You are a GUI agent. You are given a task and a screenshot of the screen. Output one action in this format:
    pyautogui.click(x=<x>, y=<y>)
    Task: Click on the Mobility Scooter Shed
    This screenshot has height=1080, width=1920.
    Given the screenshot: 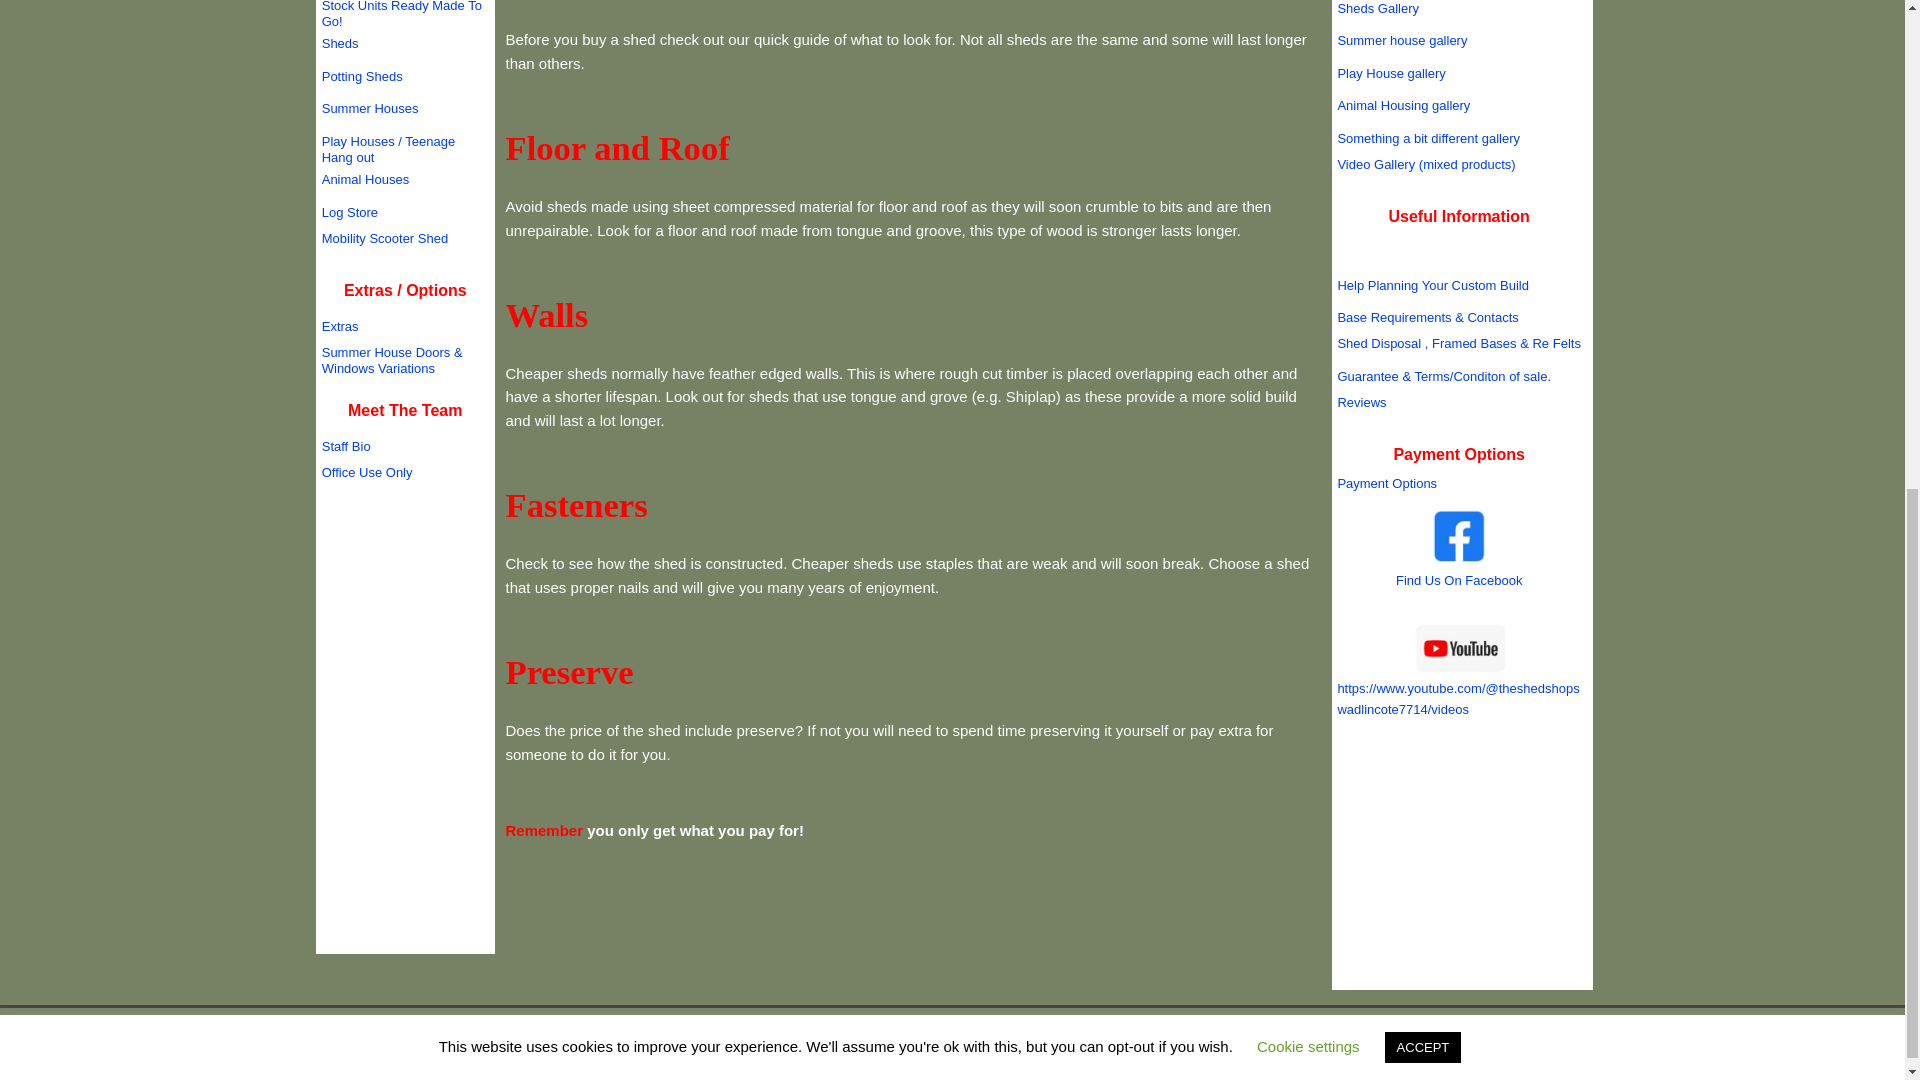 What is the action you would take?
    pyautogui.click(x=384, y=238)
    